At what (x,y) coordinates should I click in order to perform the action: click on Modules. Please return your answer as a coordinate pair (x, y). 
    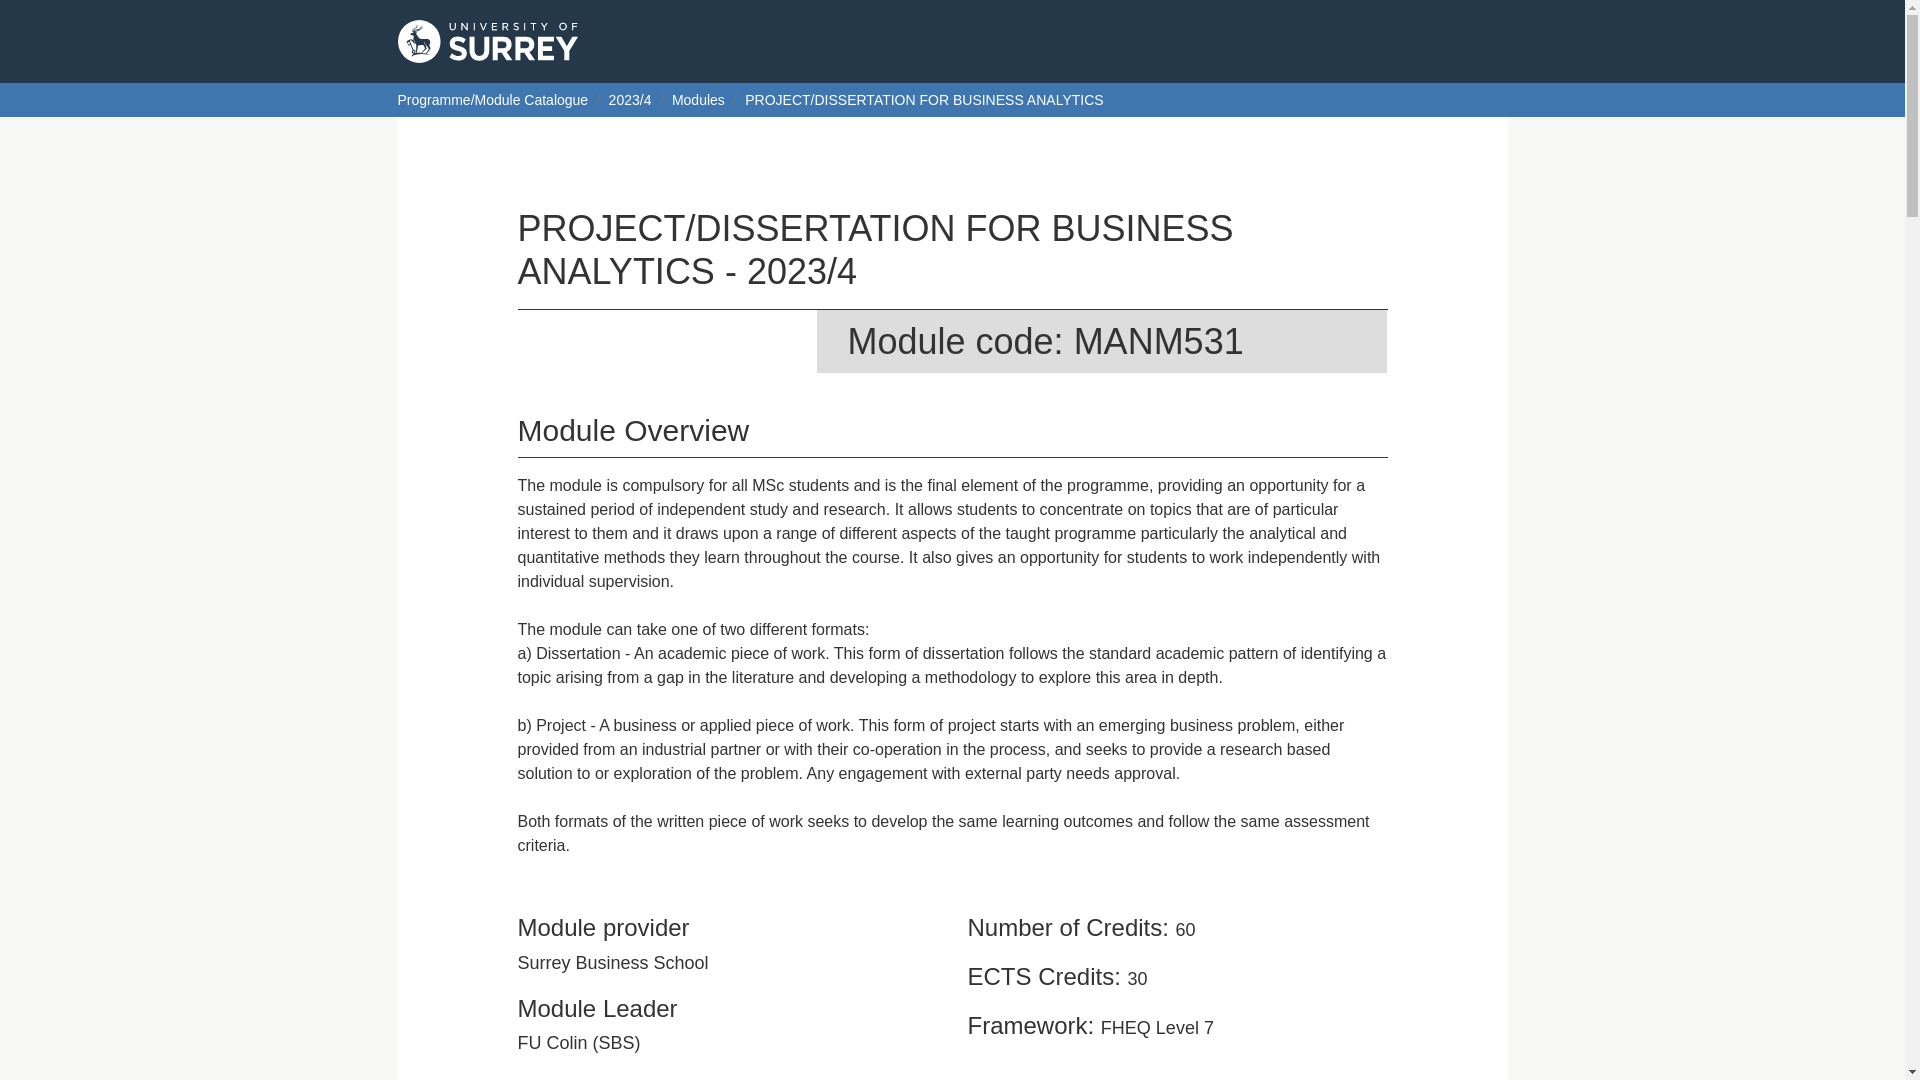
    Looking at the image, I should click on (698, 100).